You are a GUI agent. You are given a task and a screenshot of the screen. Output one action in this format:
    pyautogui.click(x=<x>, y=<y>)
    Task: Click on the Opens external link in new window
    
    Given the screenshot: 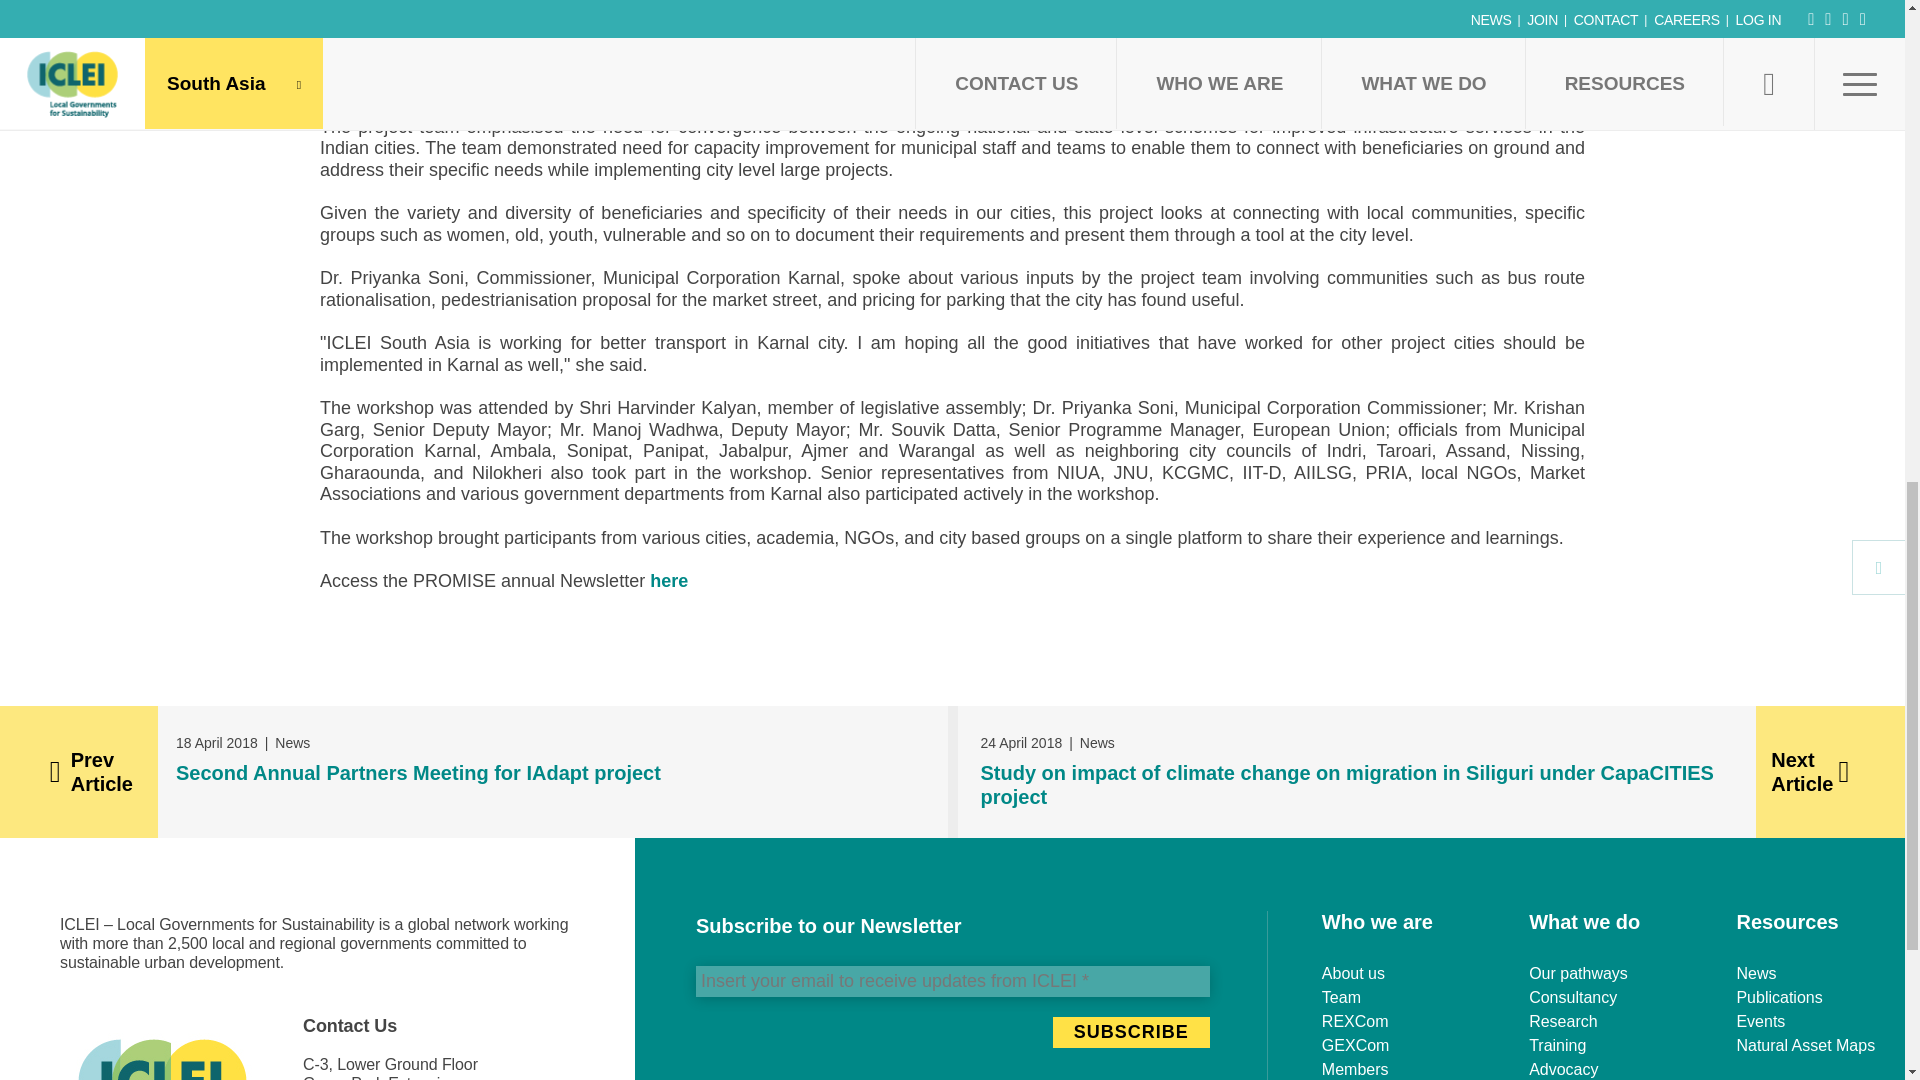 What is the action you would take?
    pyautogui.click(x=668, y=580)
    